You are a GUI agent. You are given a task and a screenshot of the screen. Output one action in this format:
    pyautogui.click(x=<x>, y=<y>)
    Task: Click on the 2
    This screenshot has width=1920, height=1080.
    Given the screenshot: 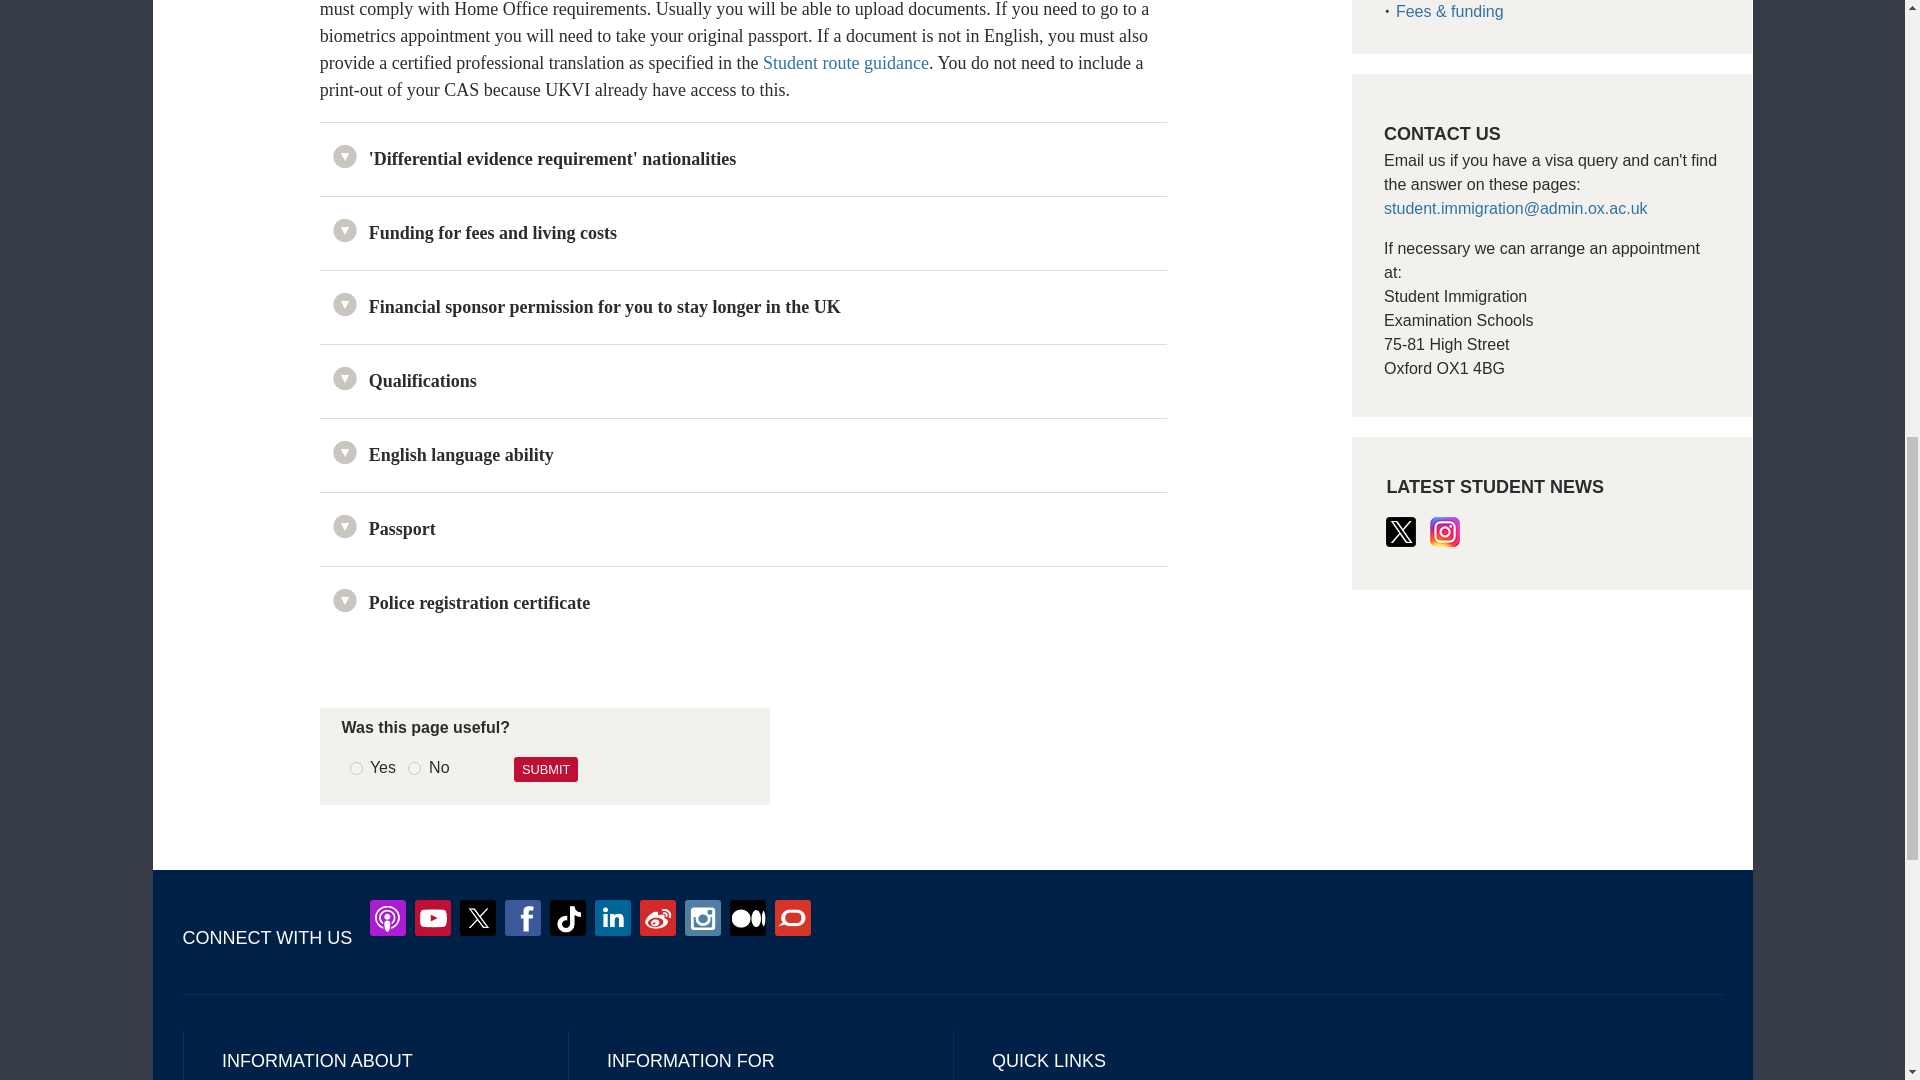 What is the action you would take?
    pyautogui.click(x=414, y=768)
    